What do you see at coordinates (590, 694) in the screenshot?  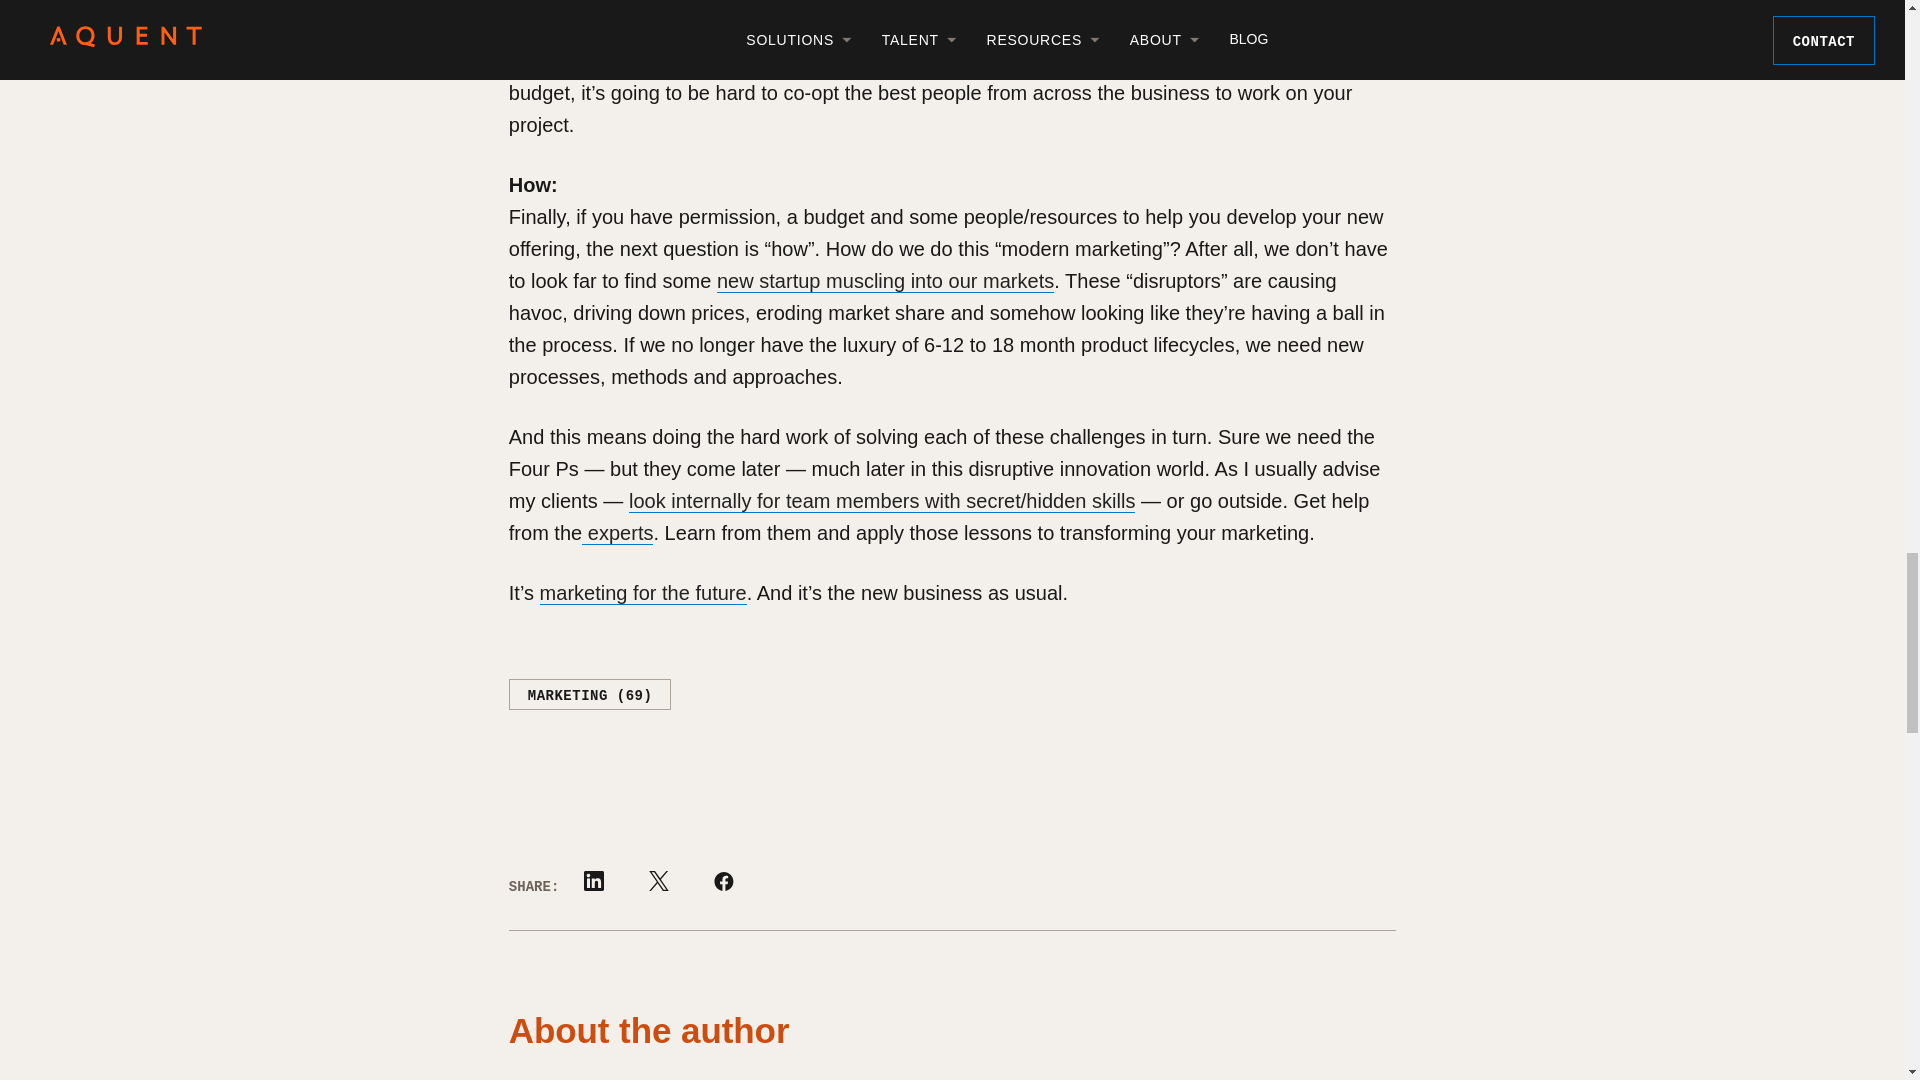 I see `Marketing` at bounding box center [590, 694].